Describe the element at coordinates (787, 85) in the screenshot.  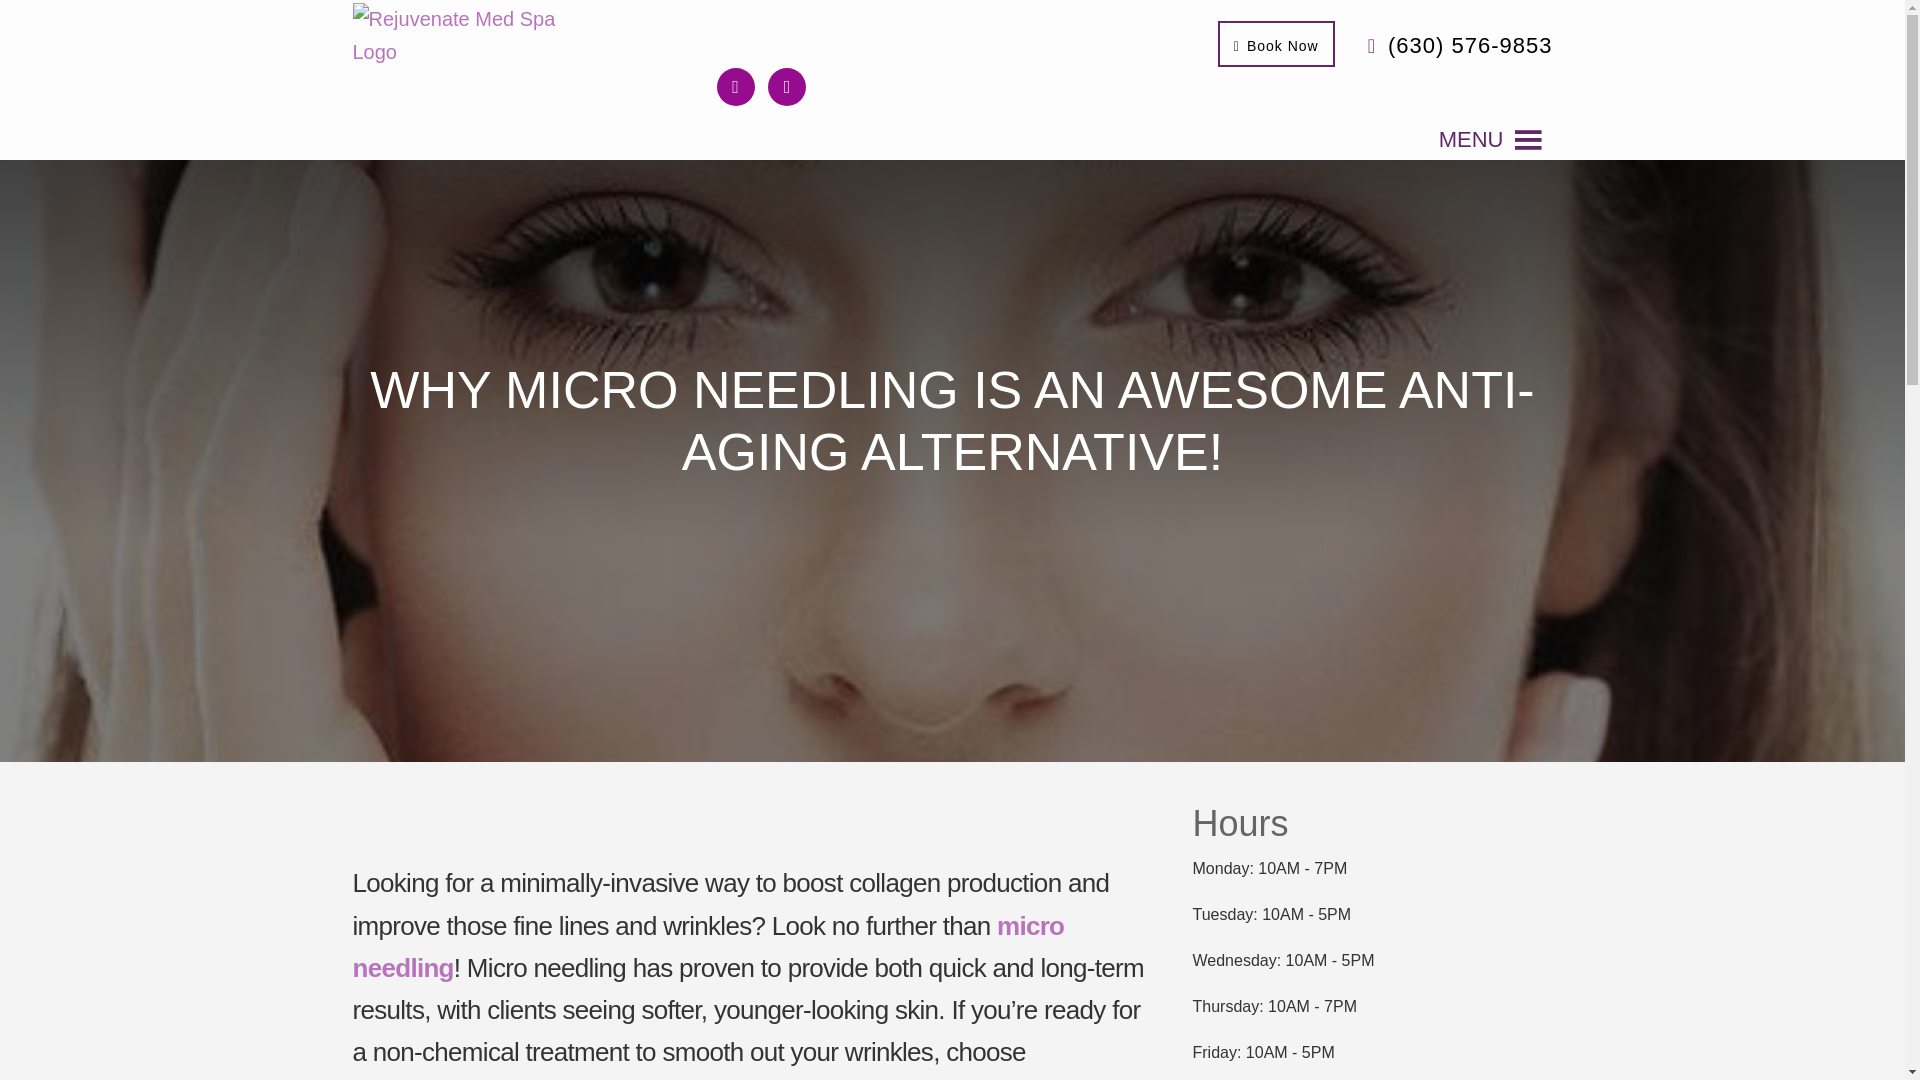
I see `instagram` at that location.